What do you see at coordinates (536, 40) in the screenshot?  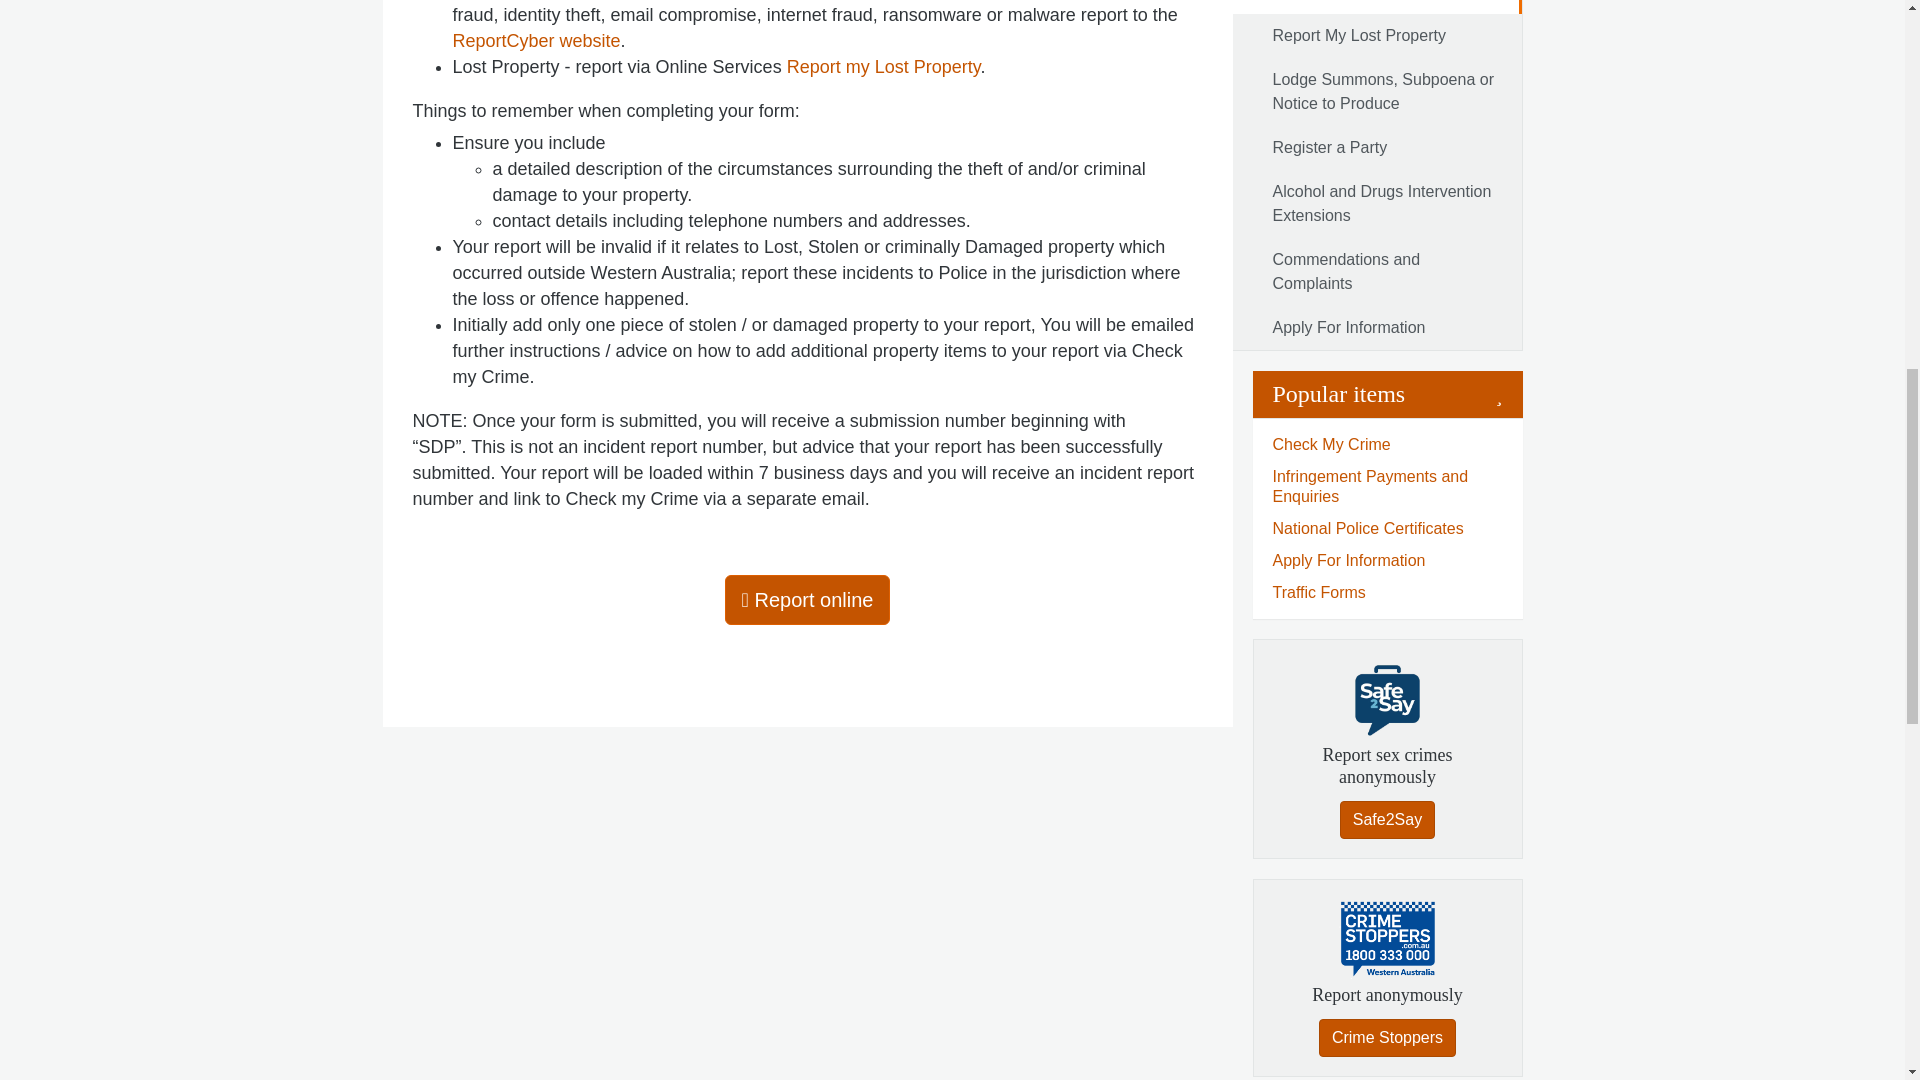 I see `cyber.gov.au` at bounding box center [536, 40].